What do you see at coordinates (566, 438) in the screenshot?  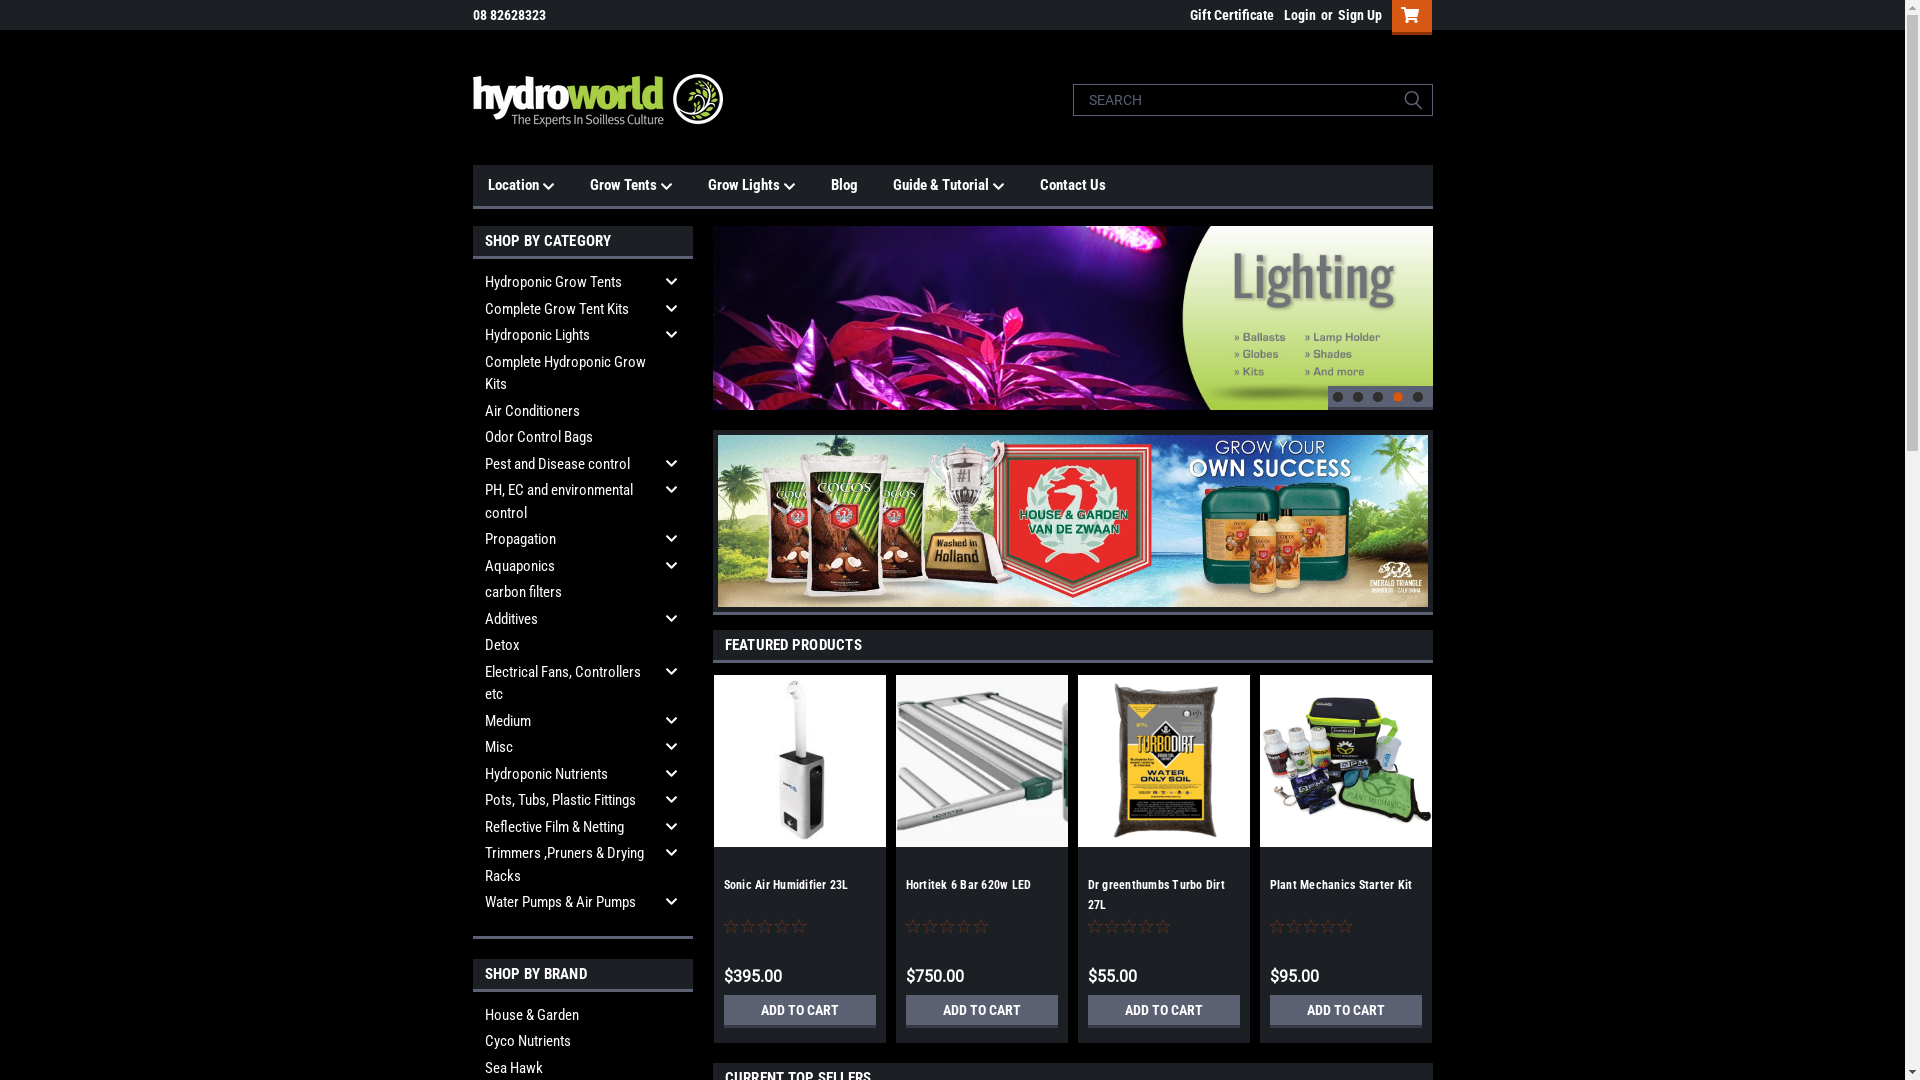 I see `Odor Control Bags` at bounding box center [566, 438].